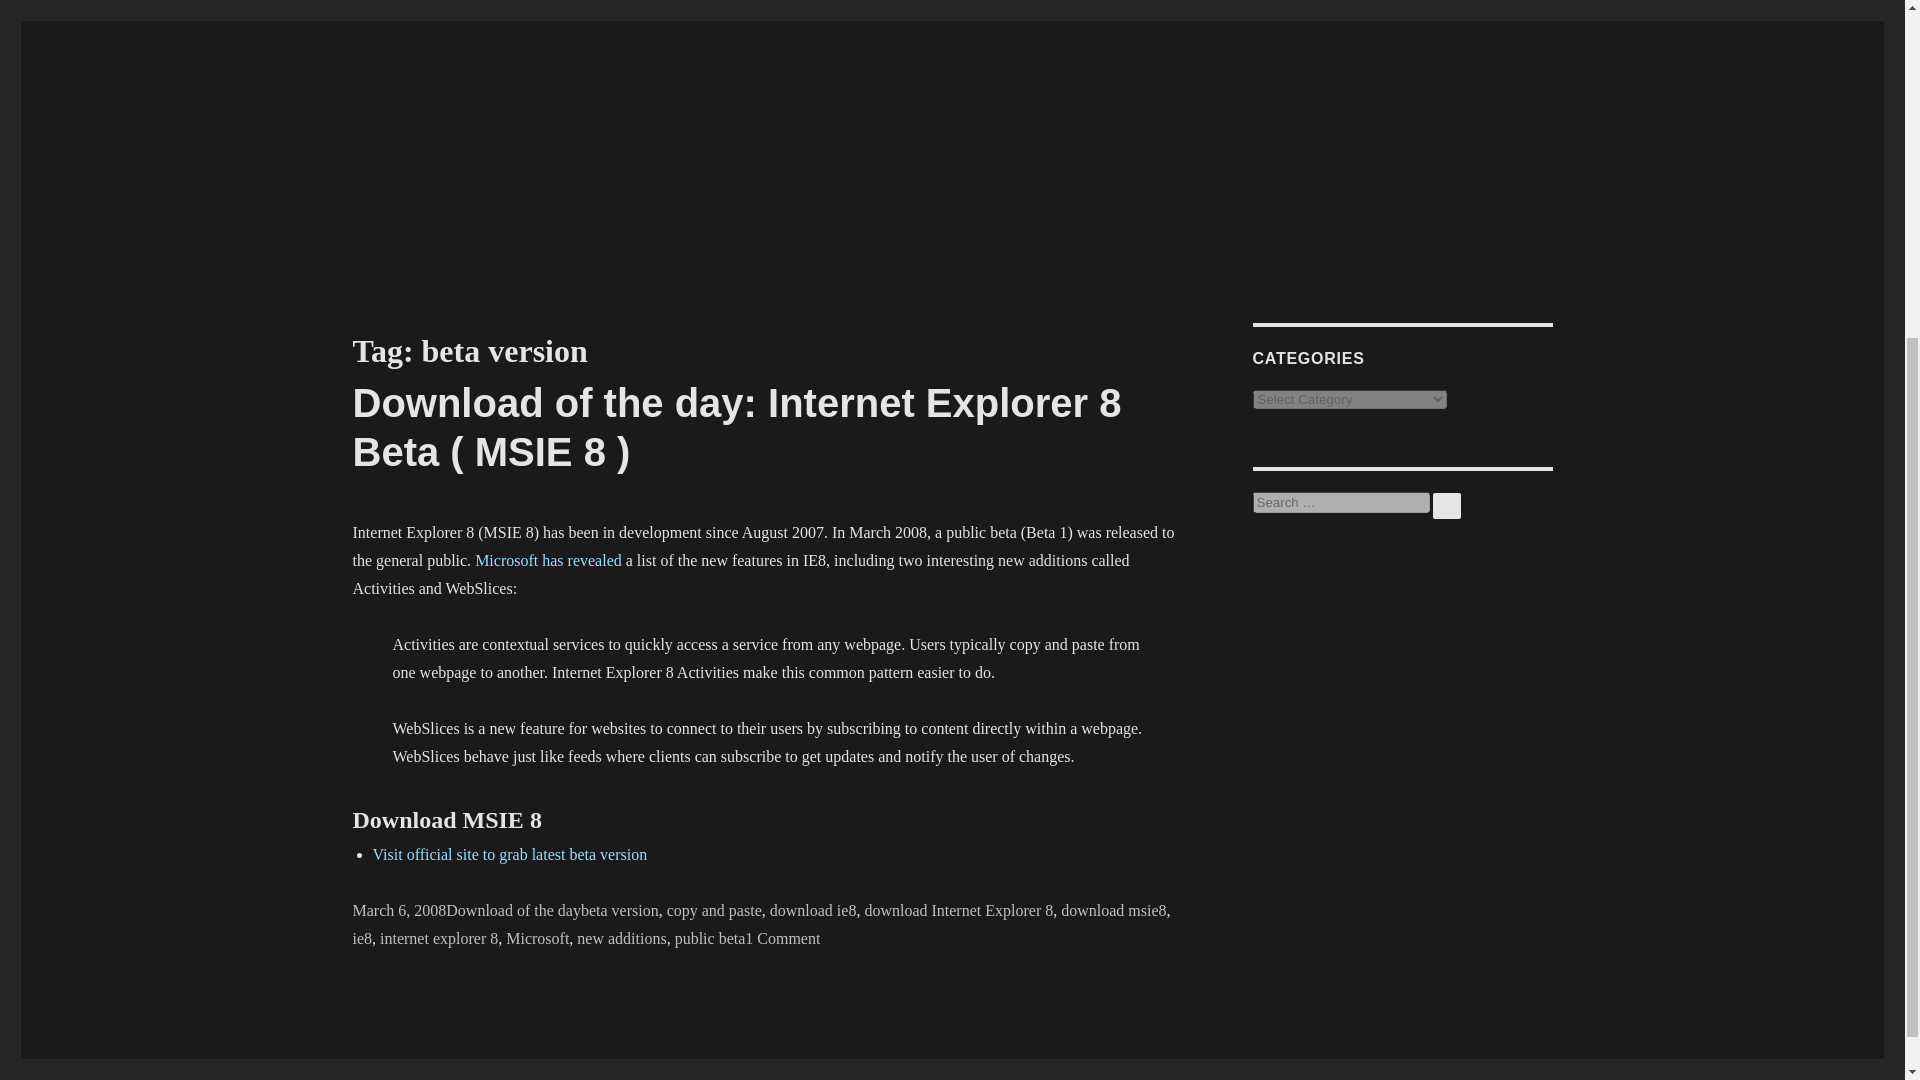 This screenshot has height=1080, width=1920. I want to click on copy and paste, so click(714, 910).